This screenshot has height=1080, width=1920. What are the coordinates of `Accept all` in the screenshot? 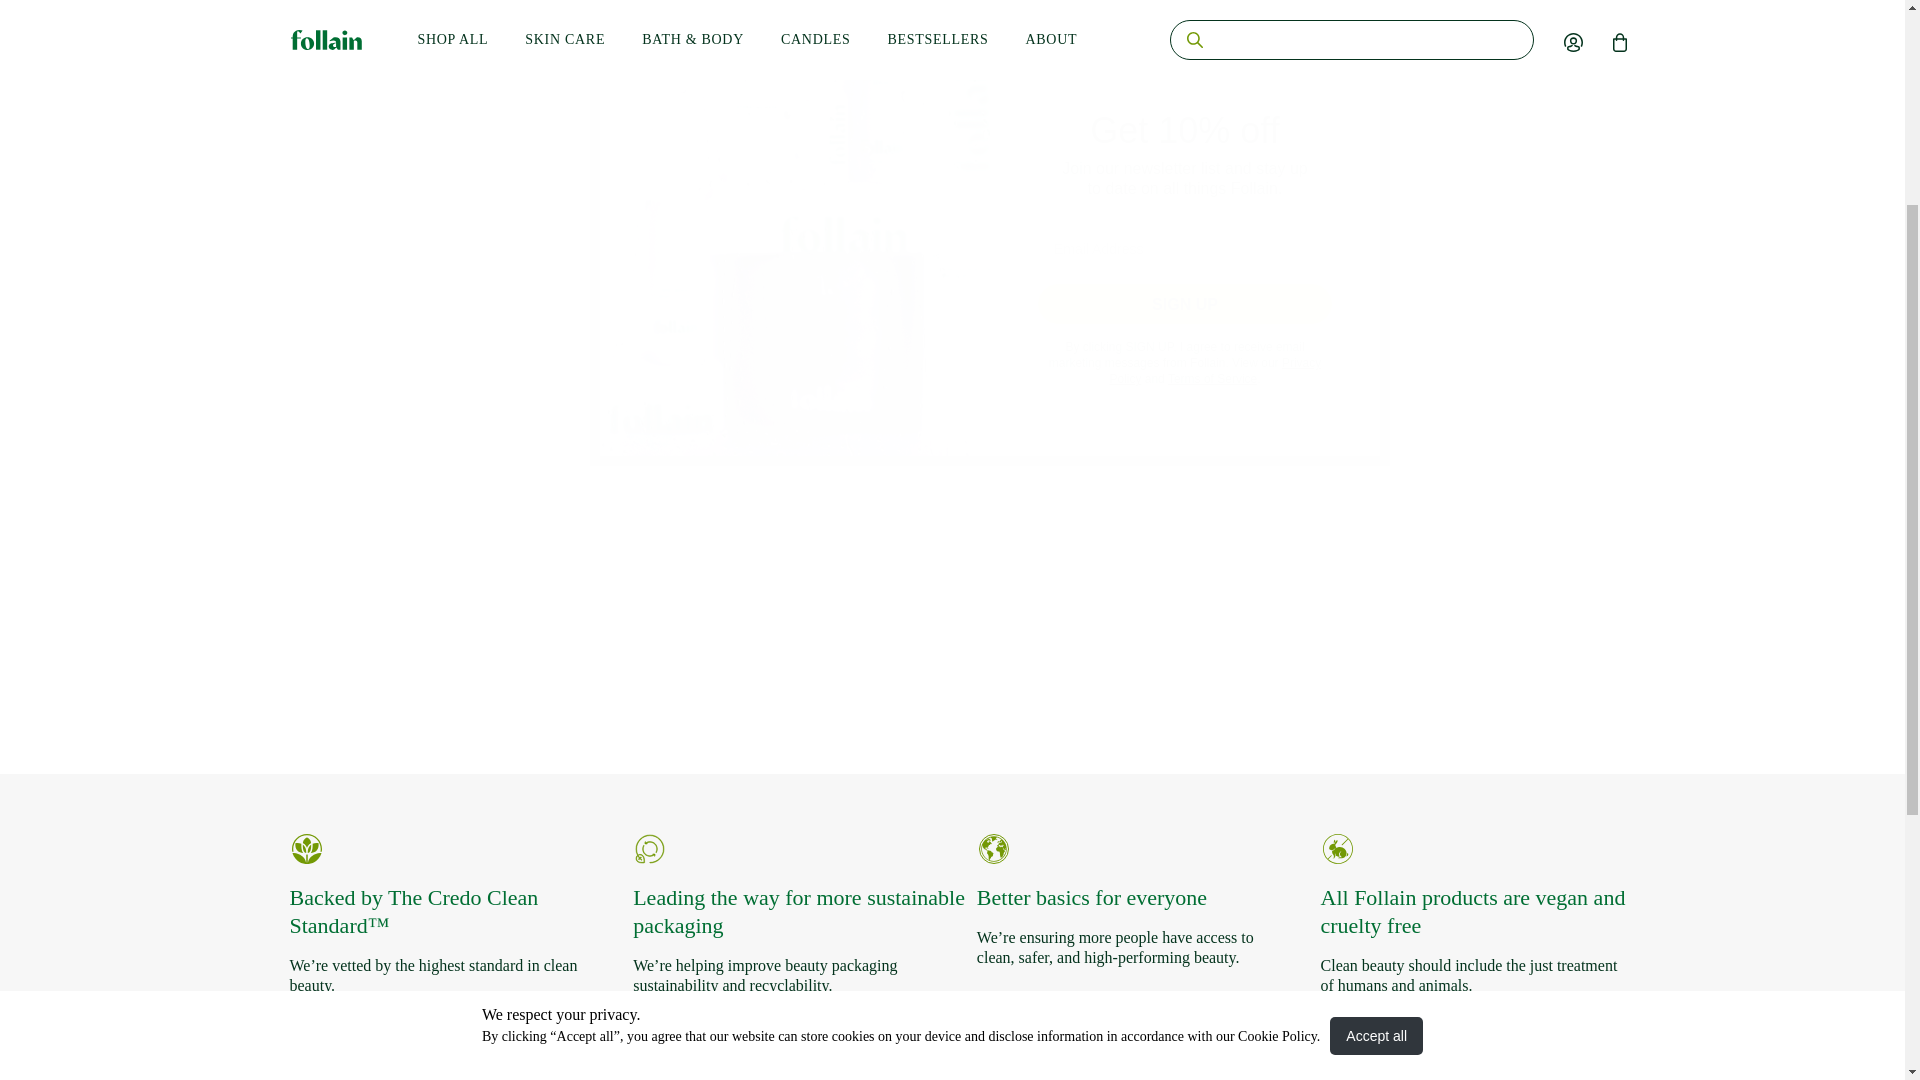 It's located at (1376, 699).